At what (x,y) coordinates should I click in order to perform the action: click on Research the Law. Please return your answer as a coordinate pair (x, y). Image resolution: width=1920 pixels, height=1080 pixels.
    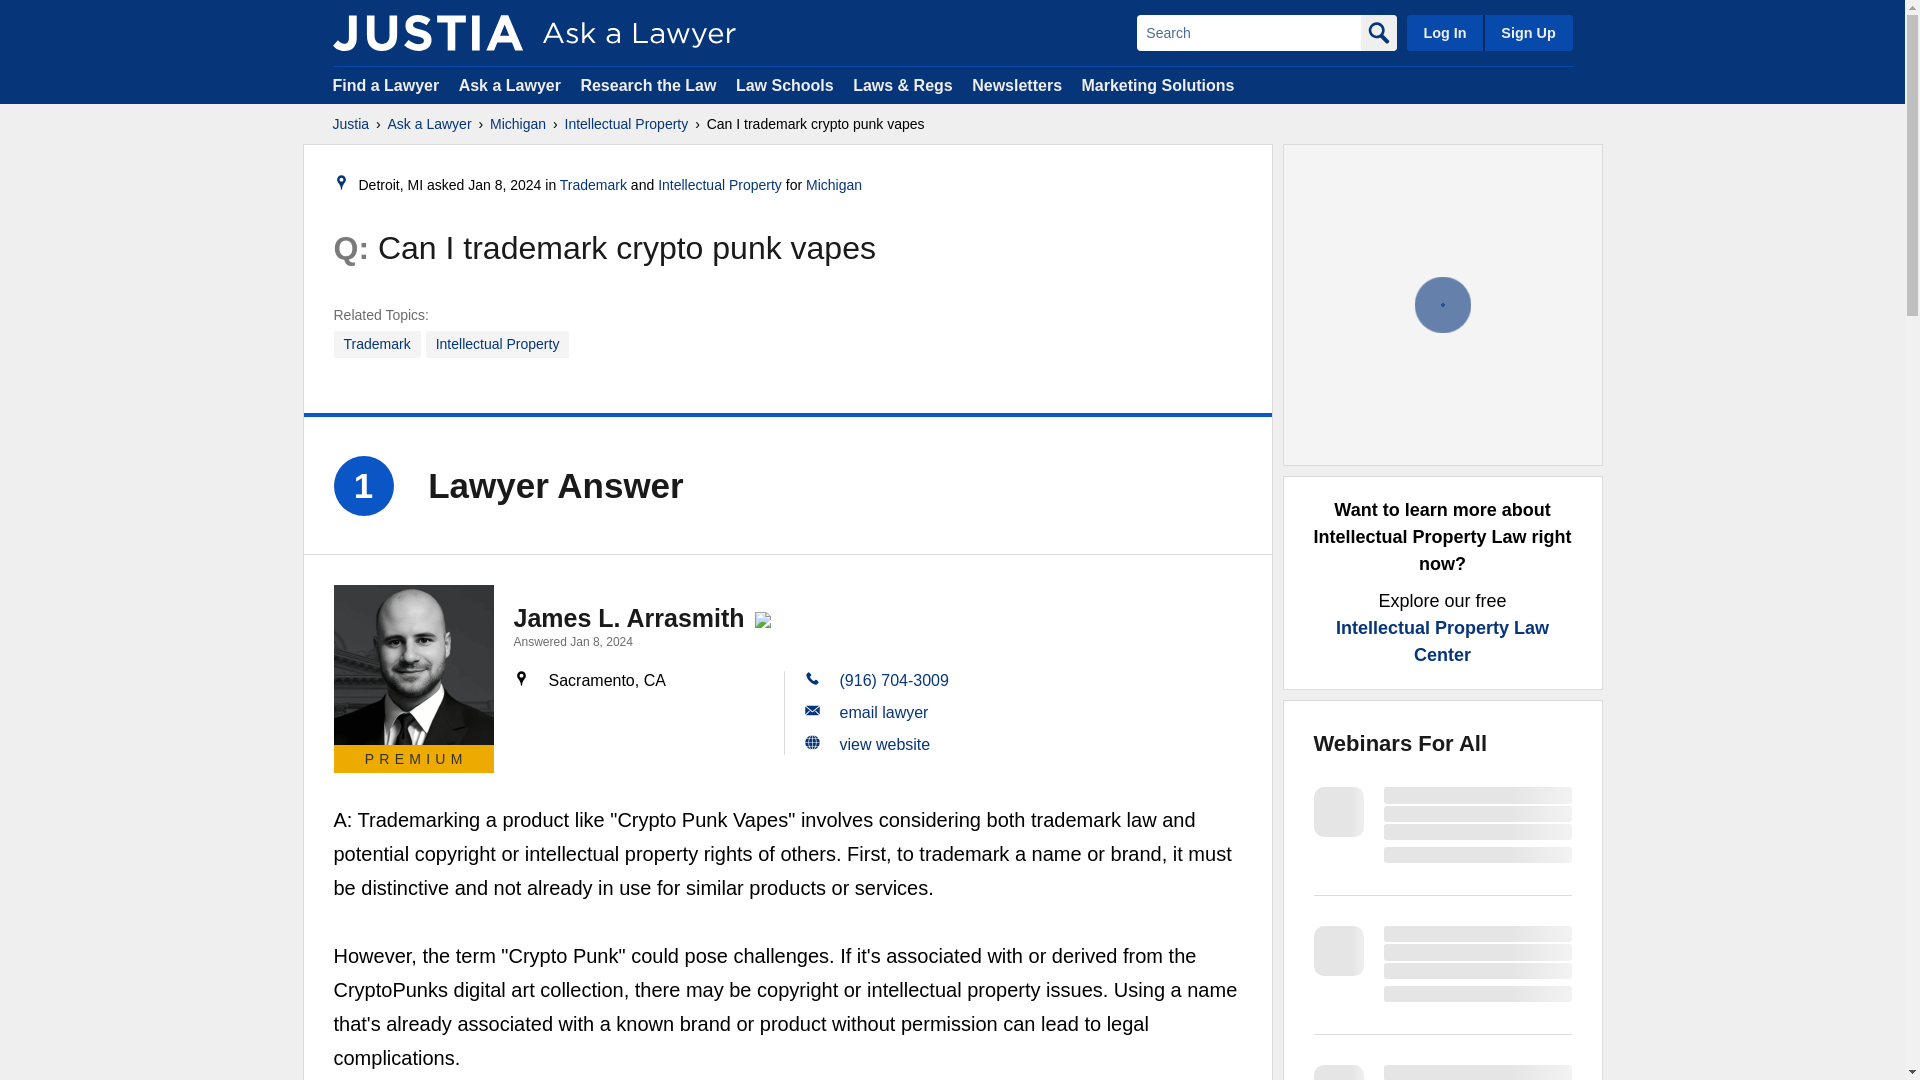
    Looking at the image, I should click on (648, 84).